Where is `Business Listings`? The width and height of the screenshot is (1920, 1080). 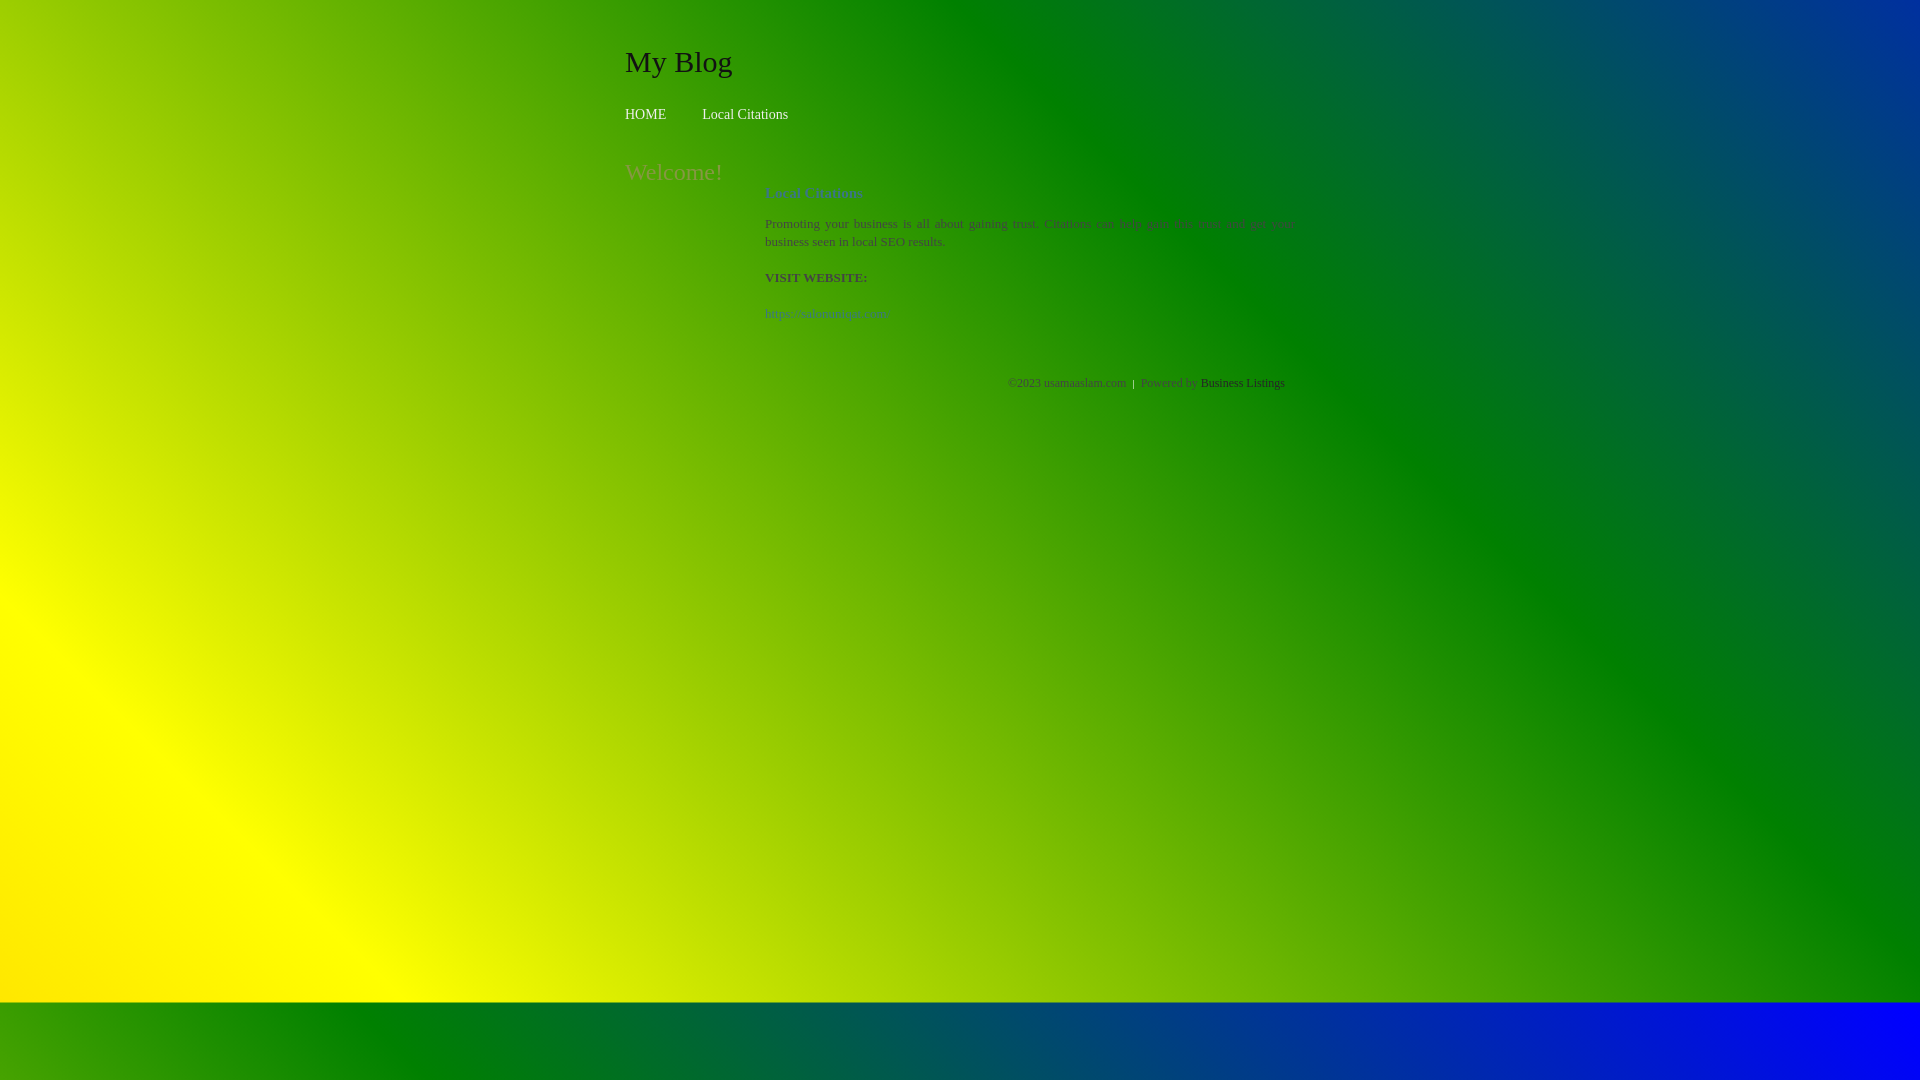
Business Listings is located at coordinates (1243, 383).